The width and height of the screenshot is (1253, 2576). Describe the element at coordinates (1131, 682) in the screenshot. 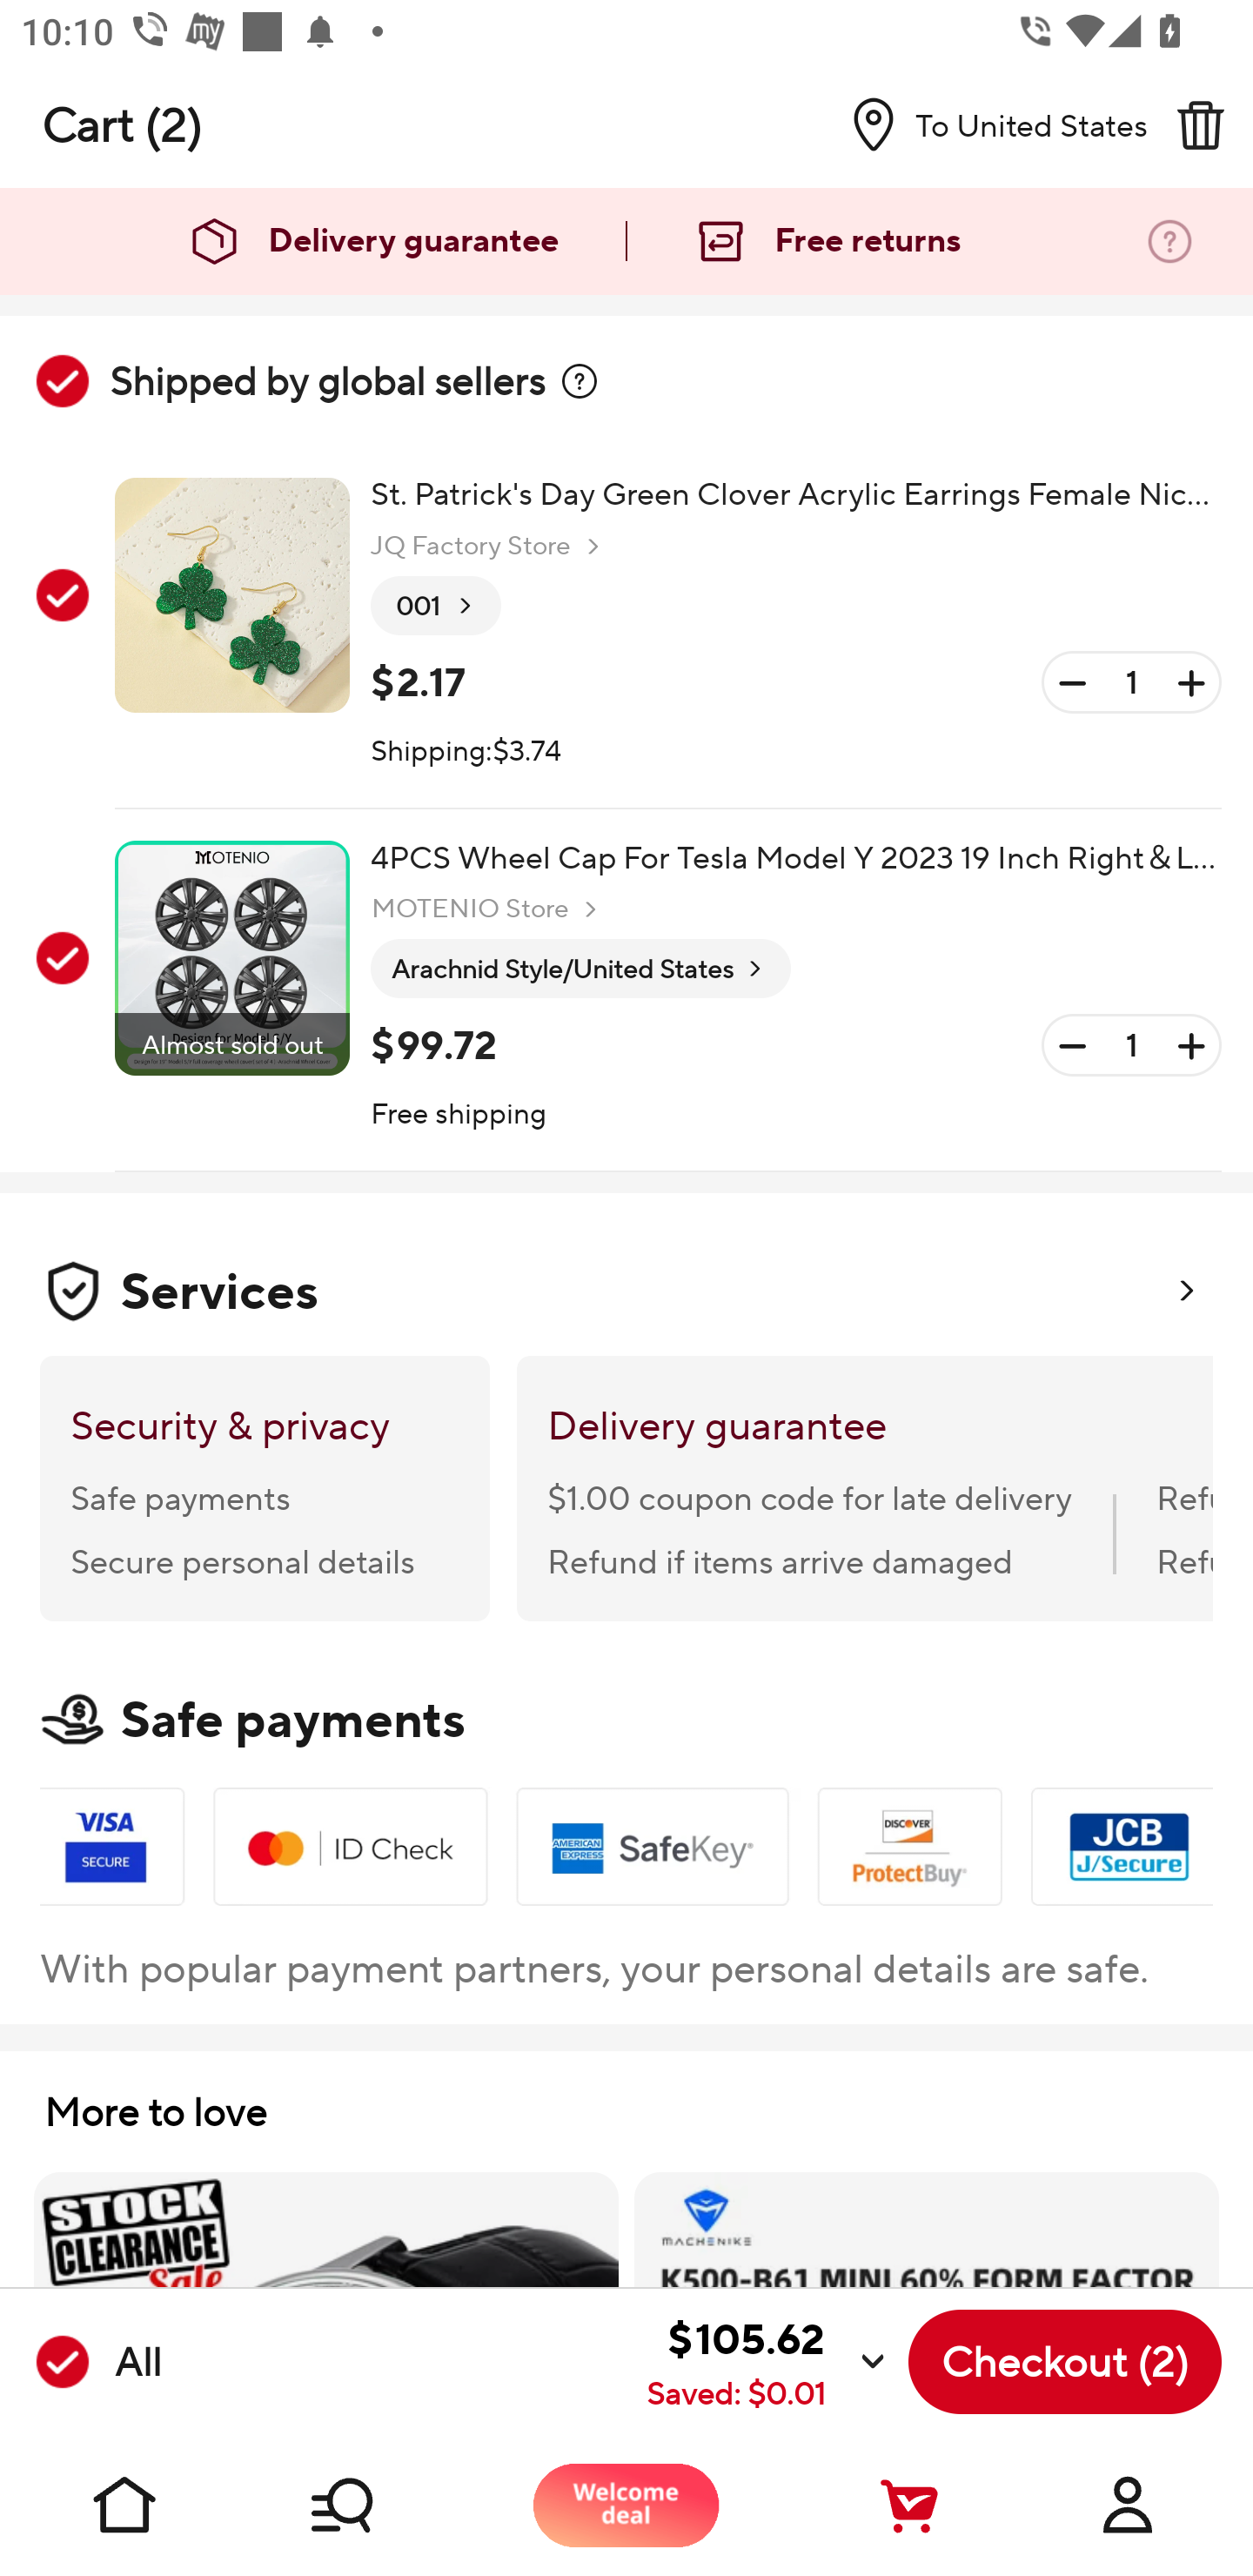

I see `1` at that location.